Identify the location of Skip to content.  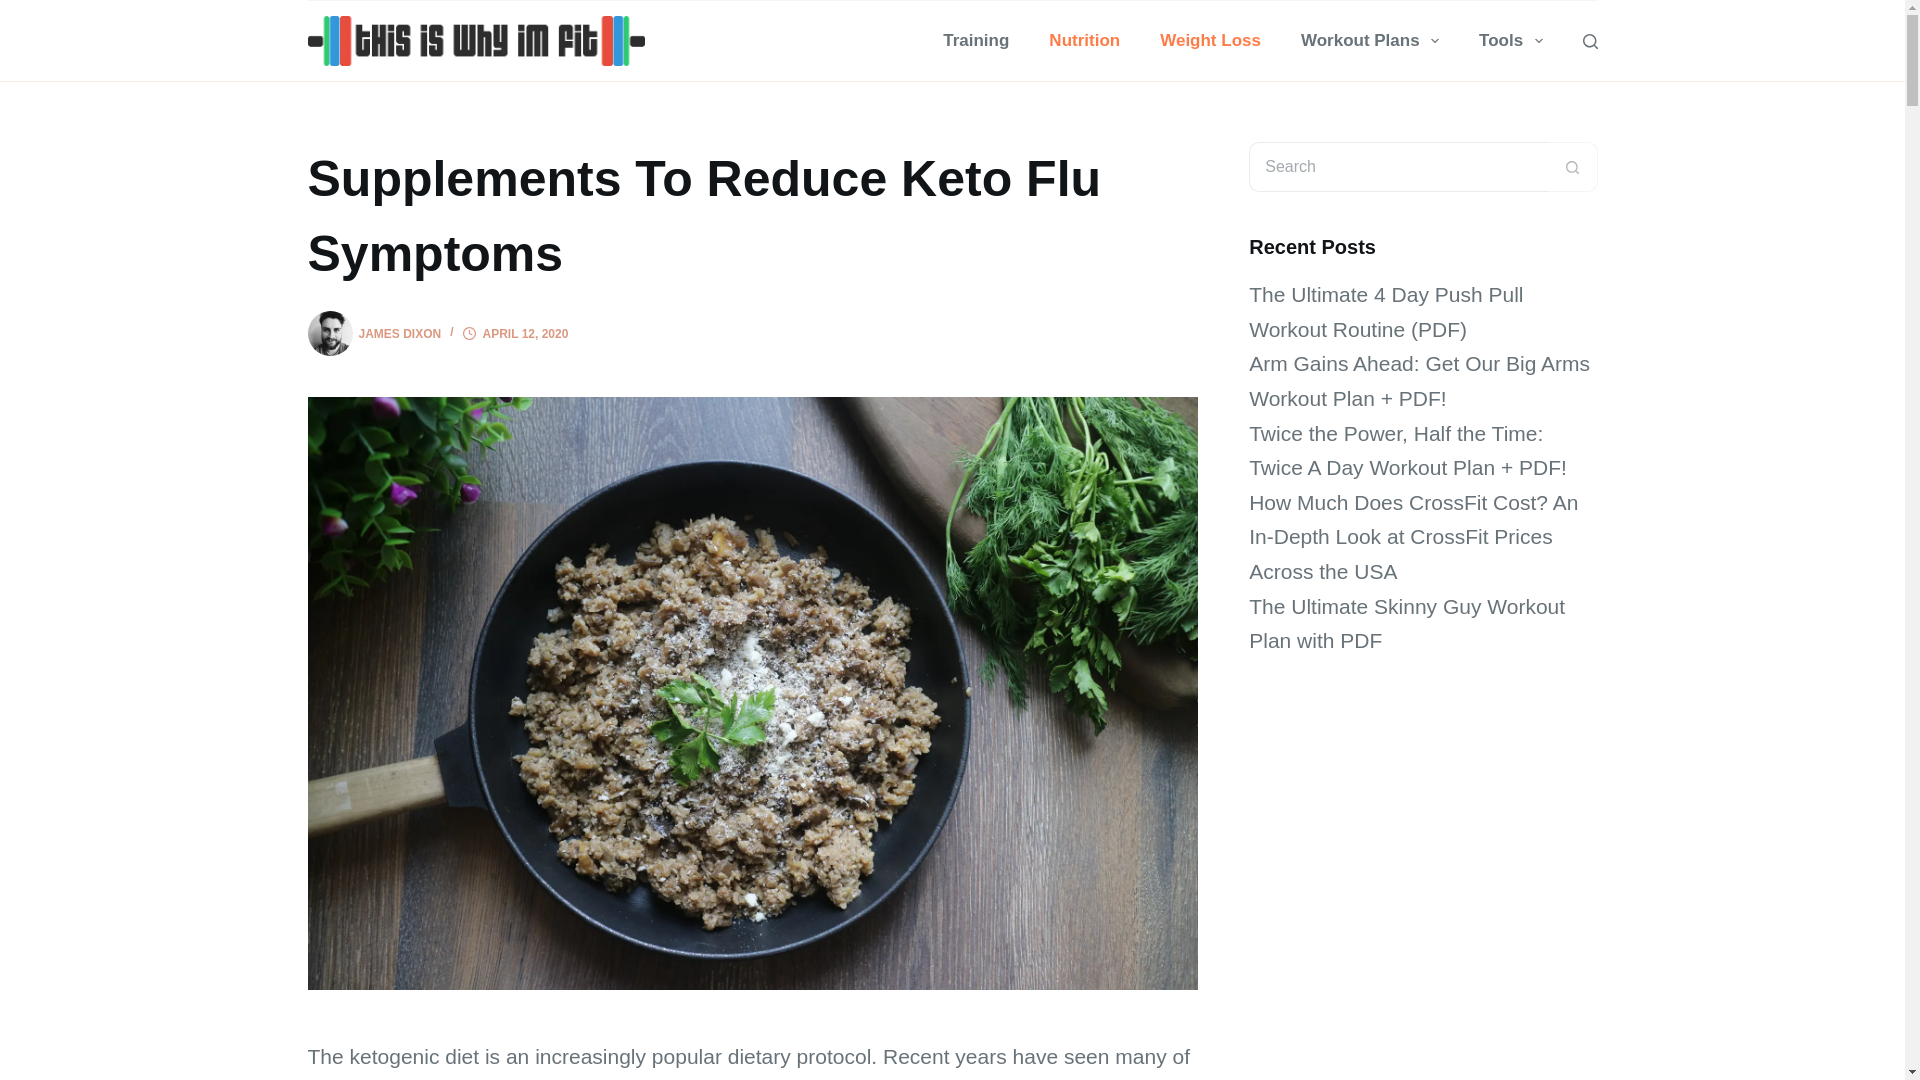
(20, 10).